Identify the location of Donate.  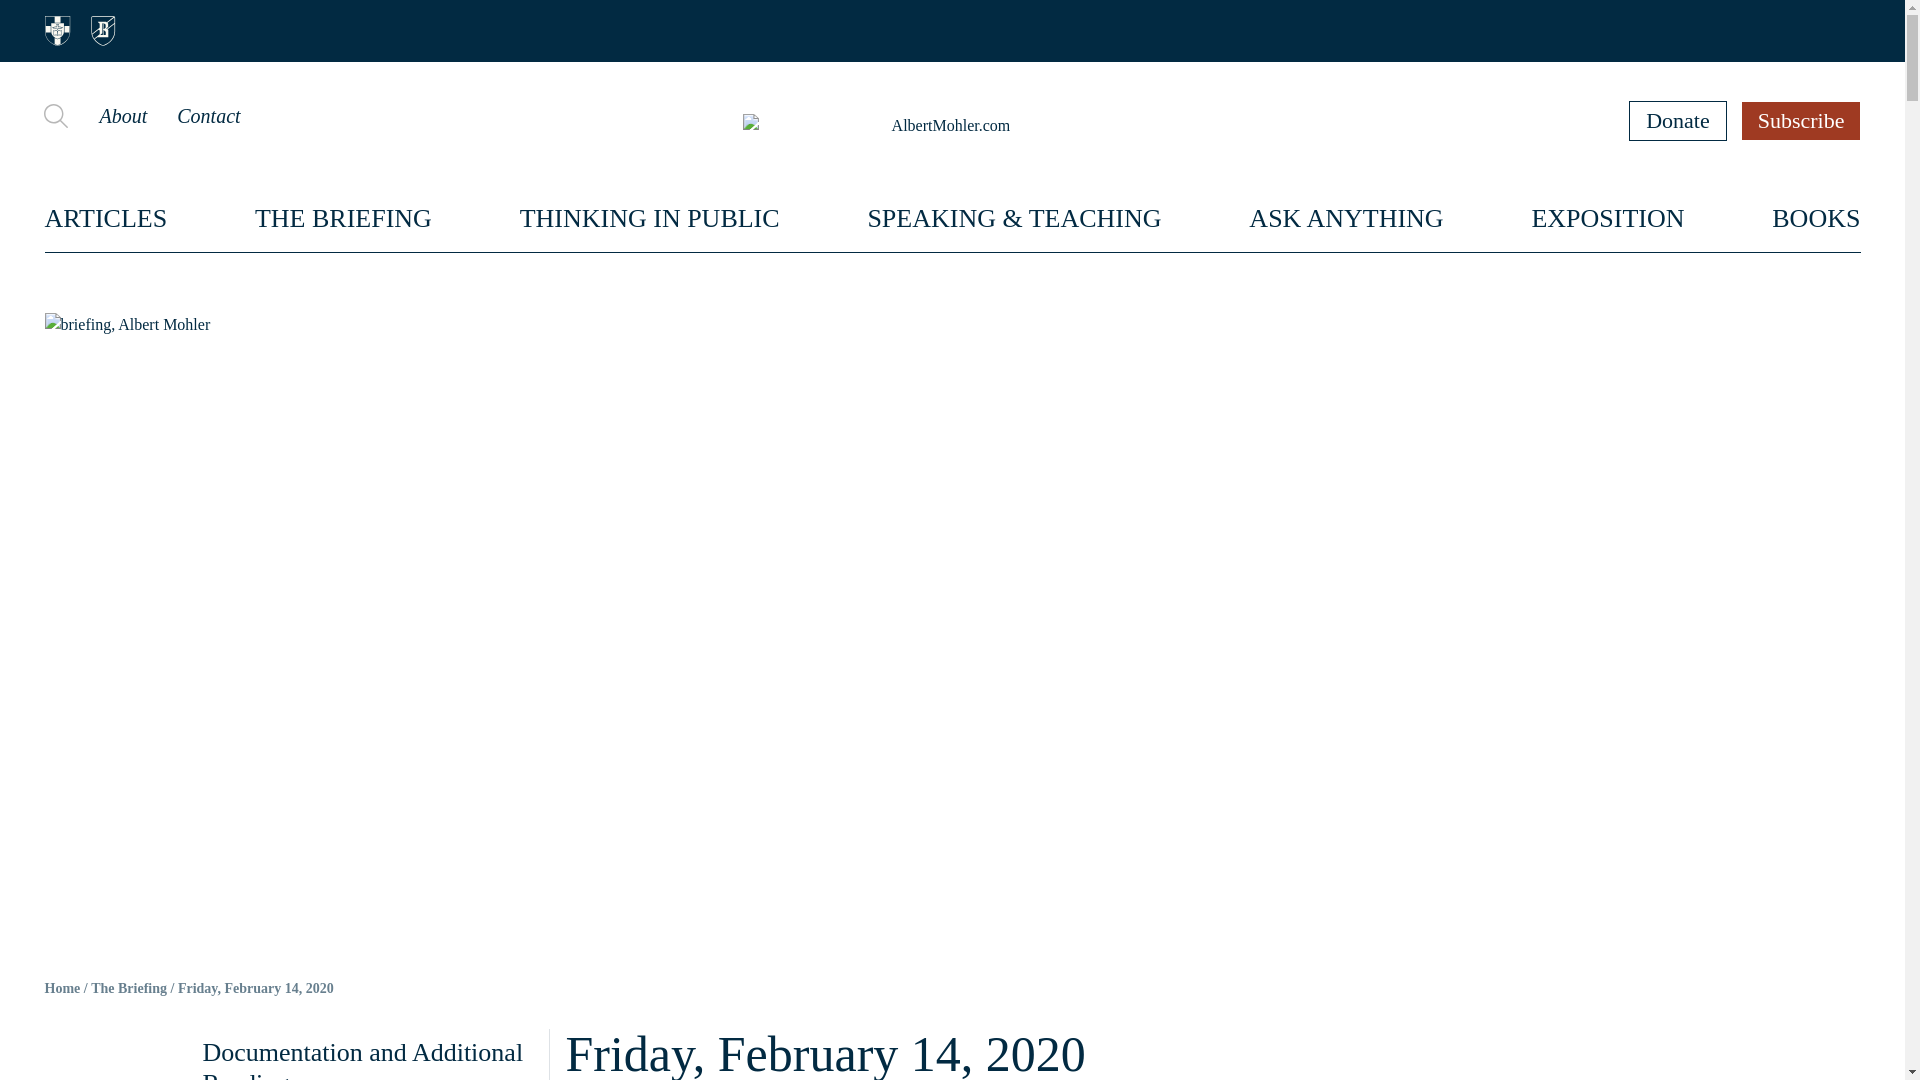
(1678, 120).